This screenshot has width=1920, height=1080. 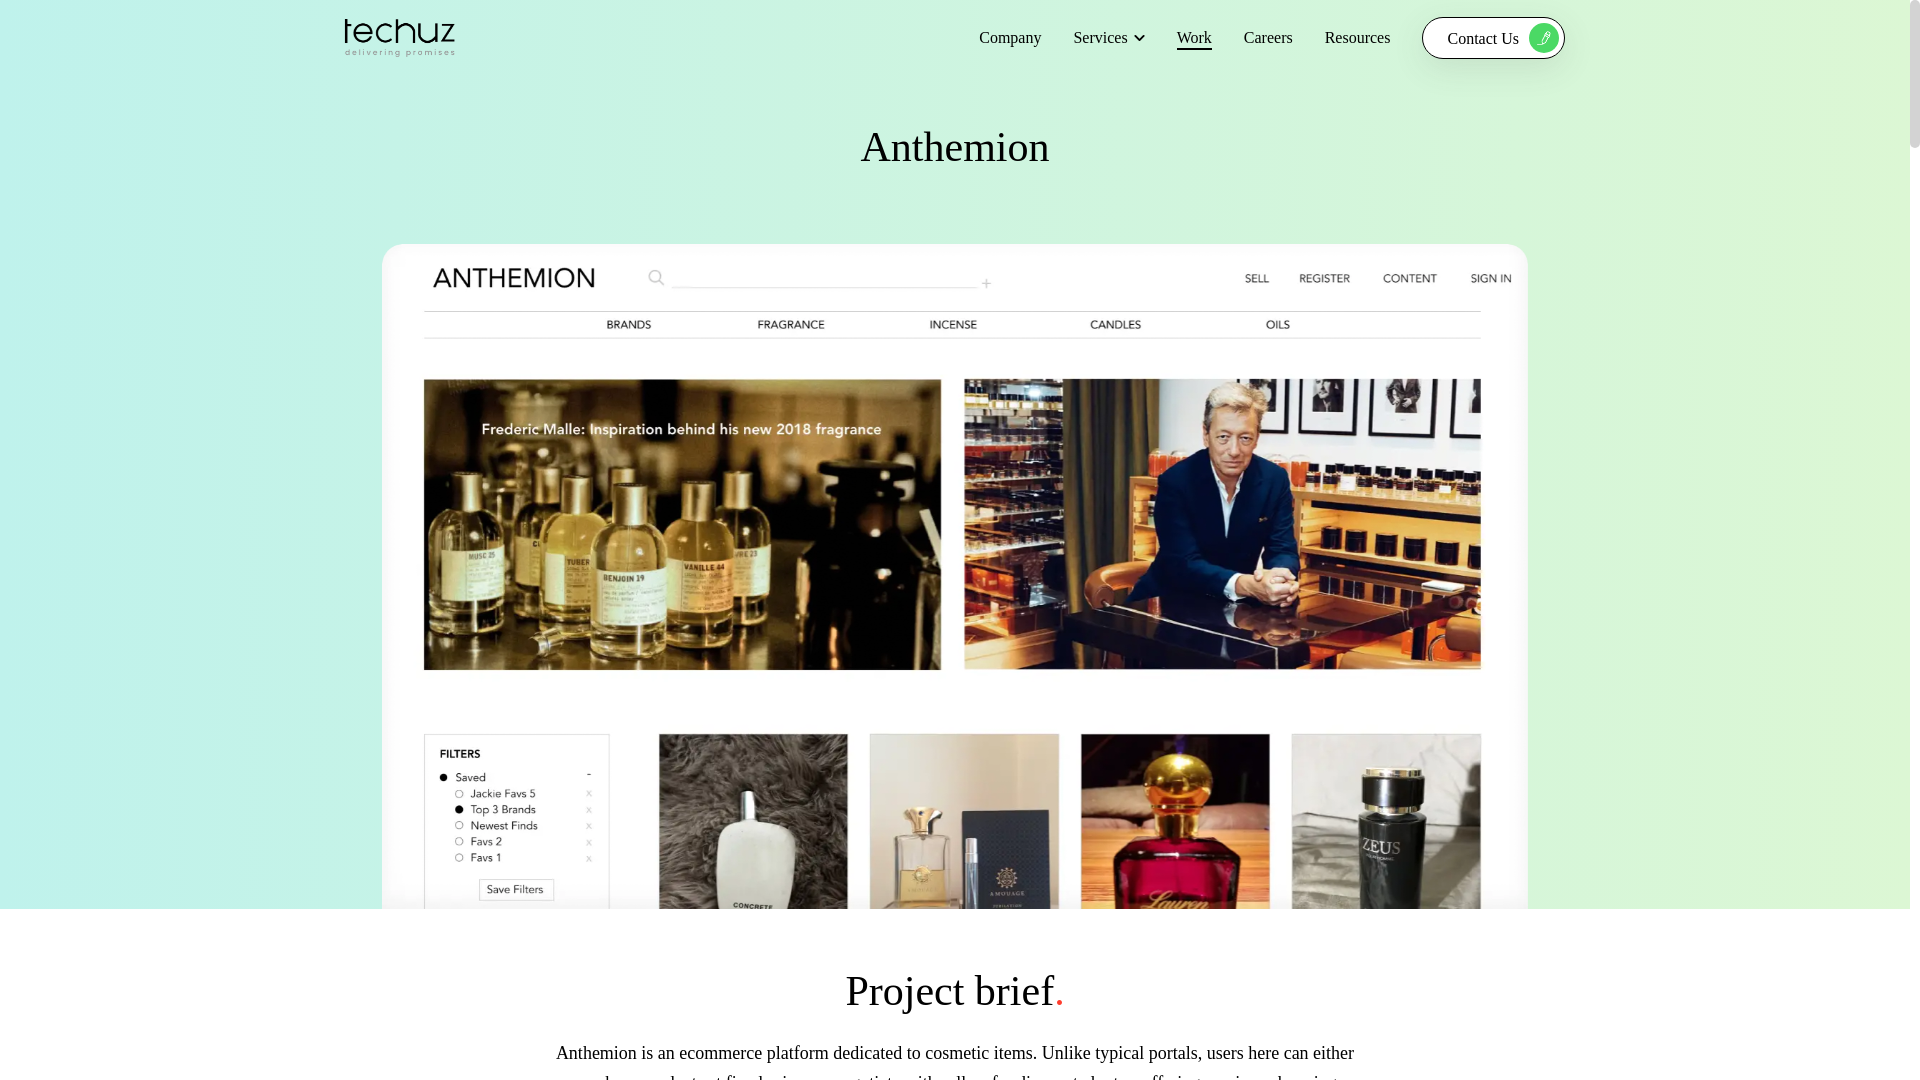 I want to click on Work, so click(x=1194, y=38).